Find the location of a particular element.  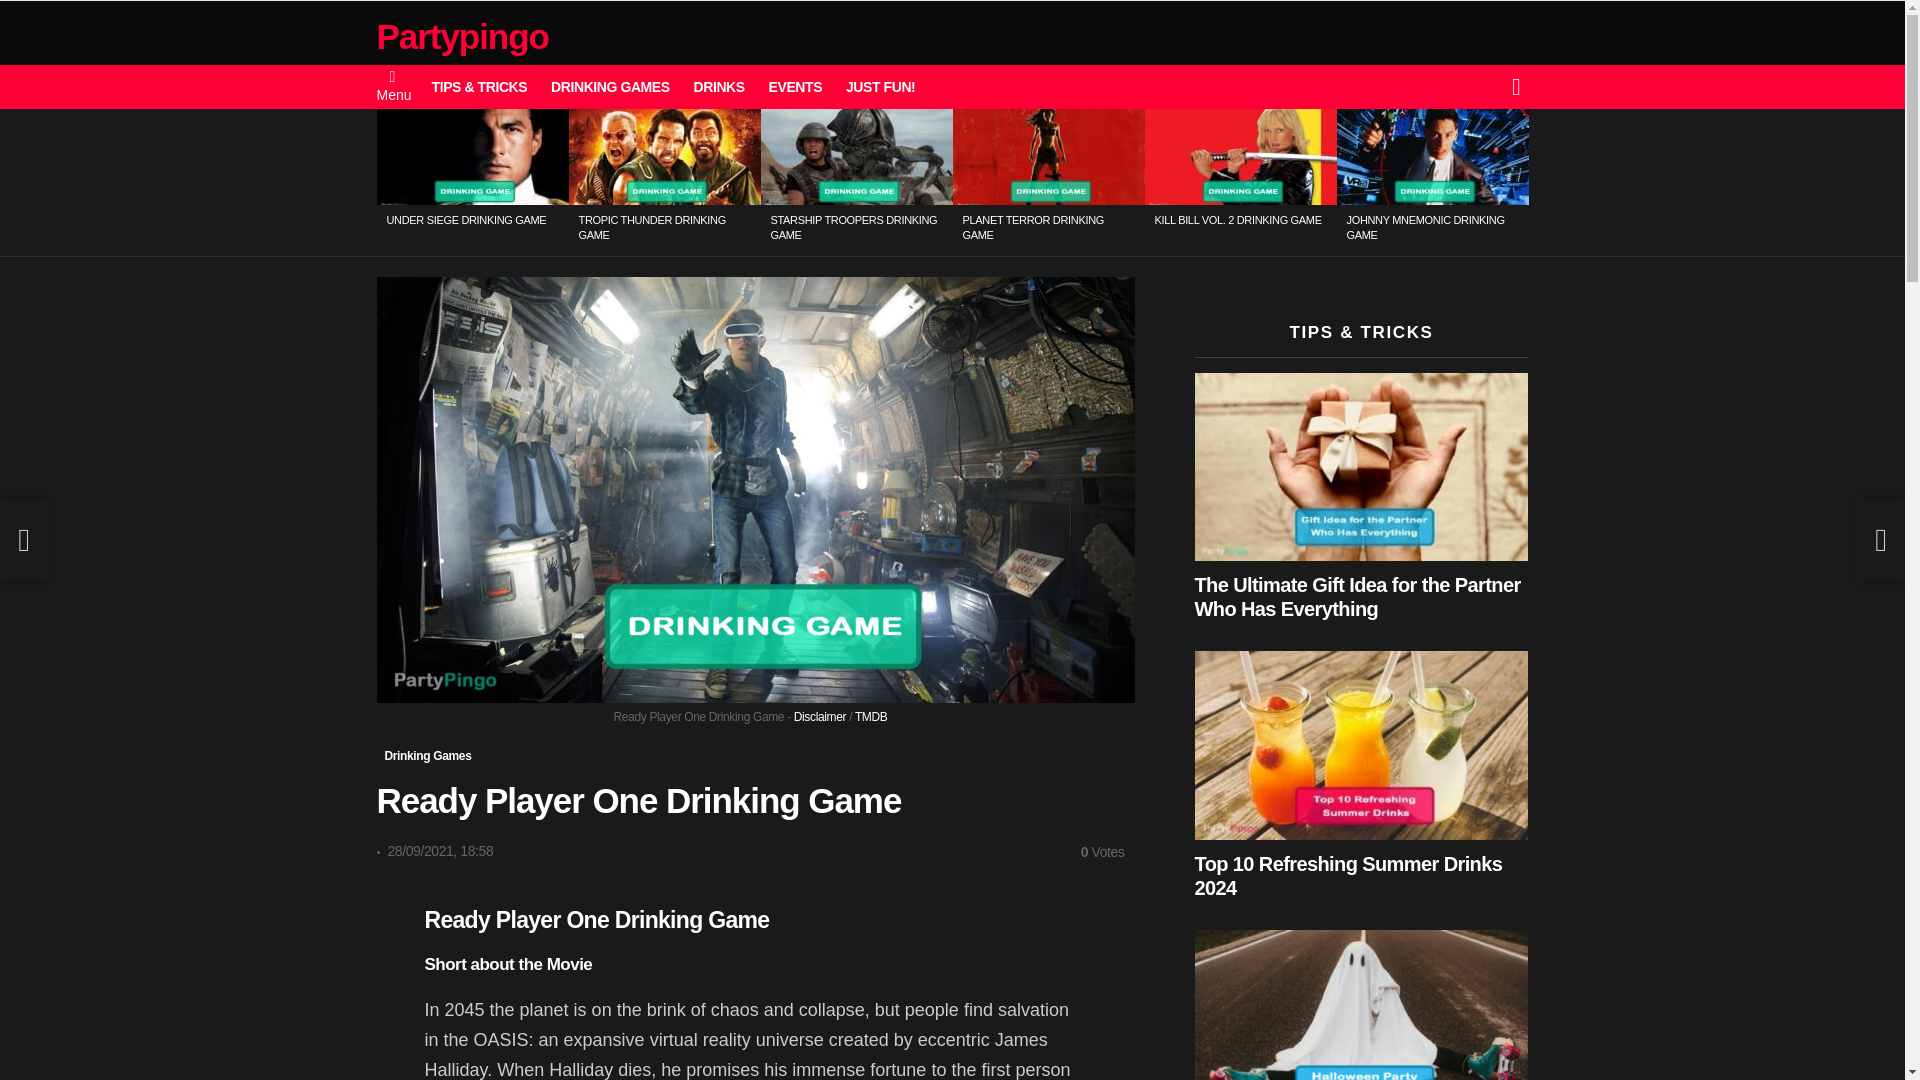

Planet Terror Drinking Game is located at coordinates (1048, 157).